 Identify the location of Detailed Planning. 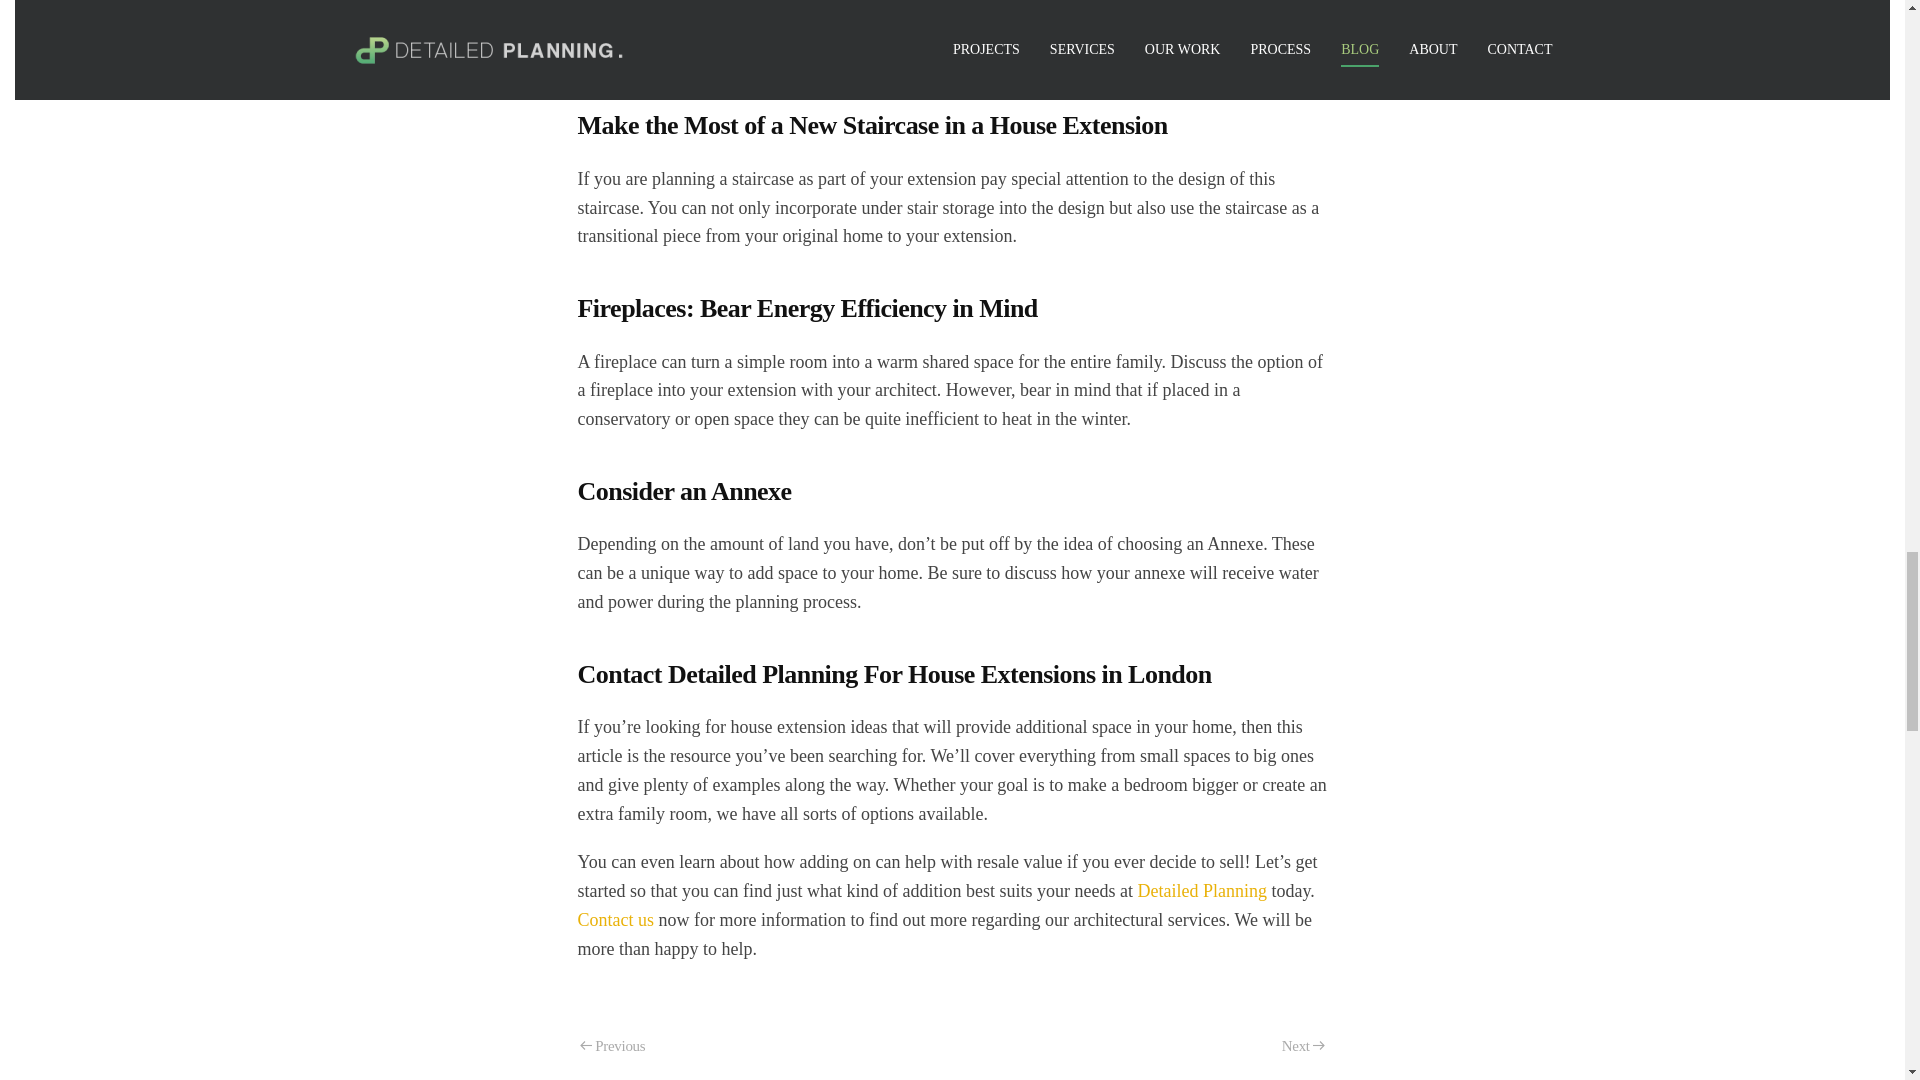
(1200, 890).